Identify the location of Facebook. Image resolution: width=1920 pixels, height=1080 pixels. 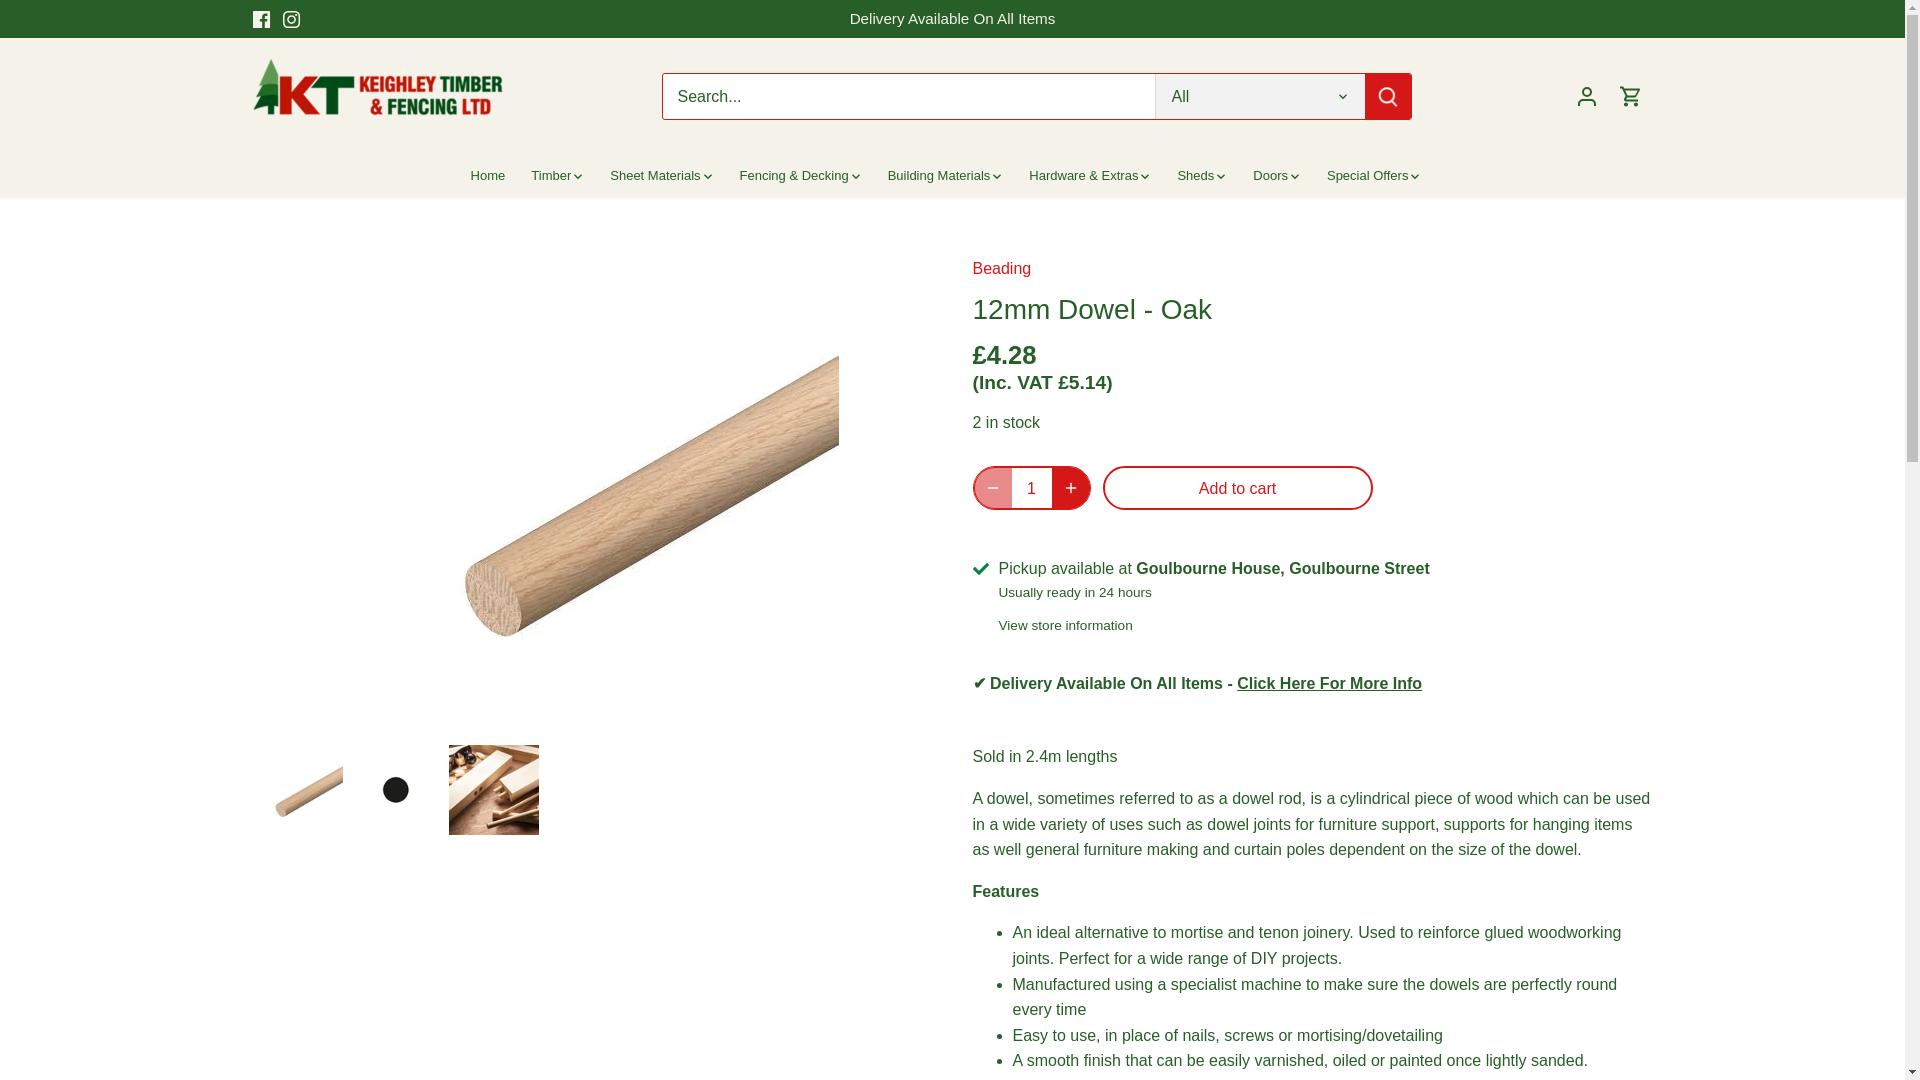
(260, 19).